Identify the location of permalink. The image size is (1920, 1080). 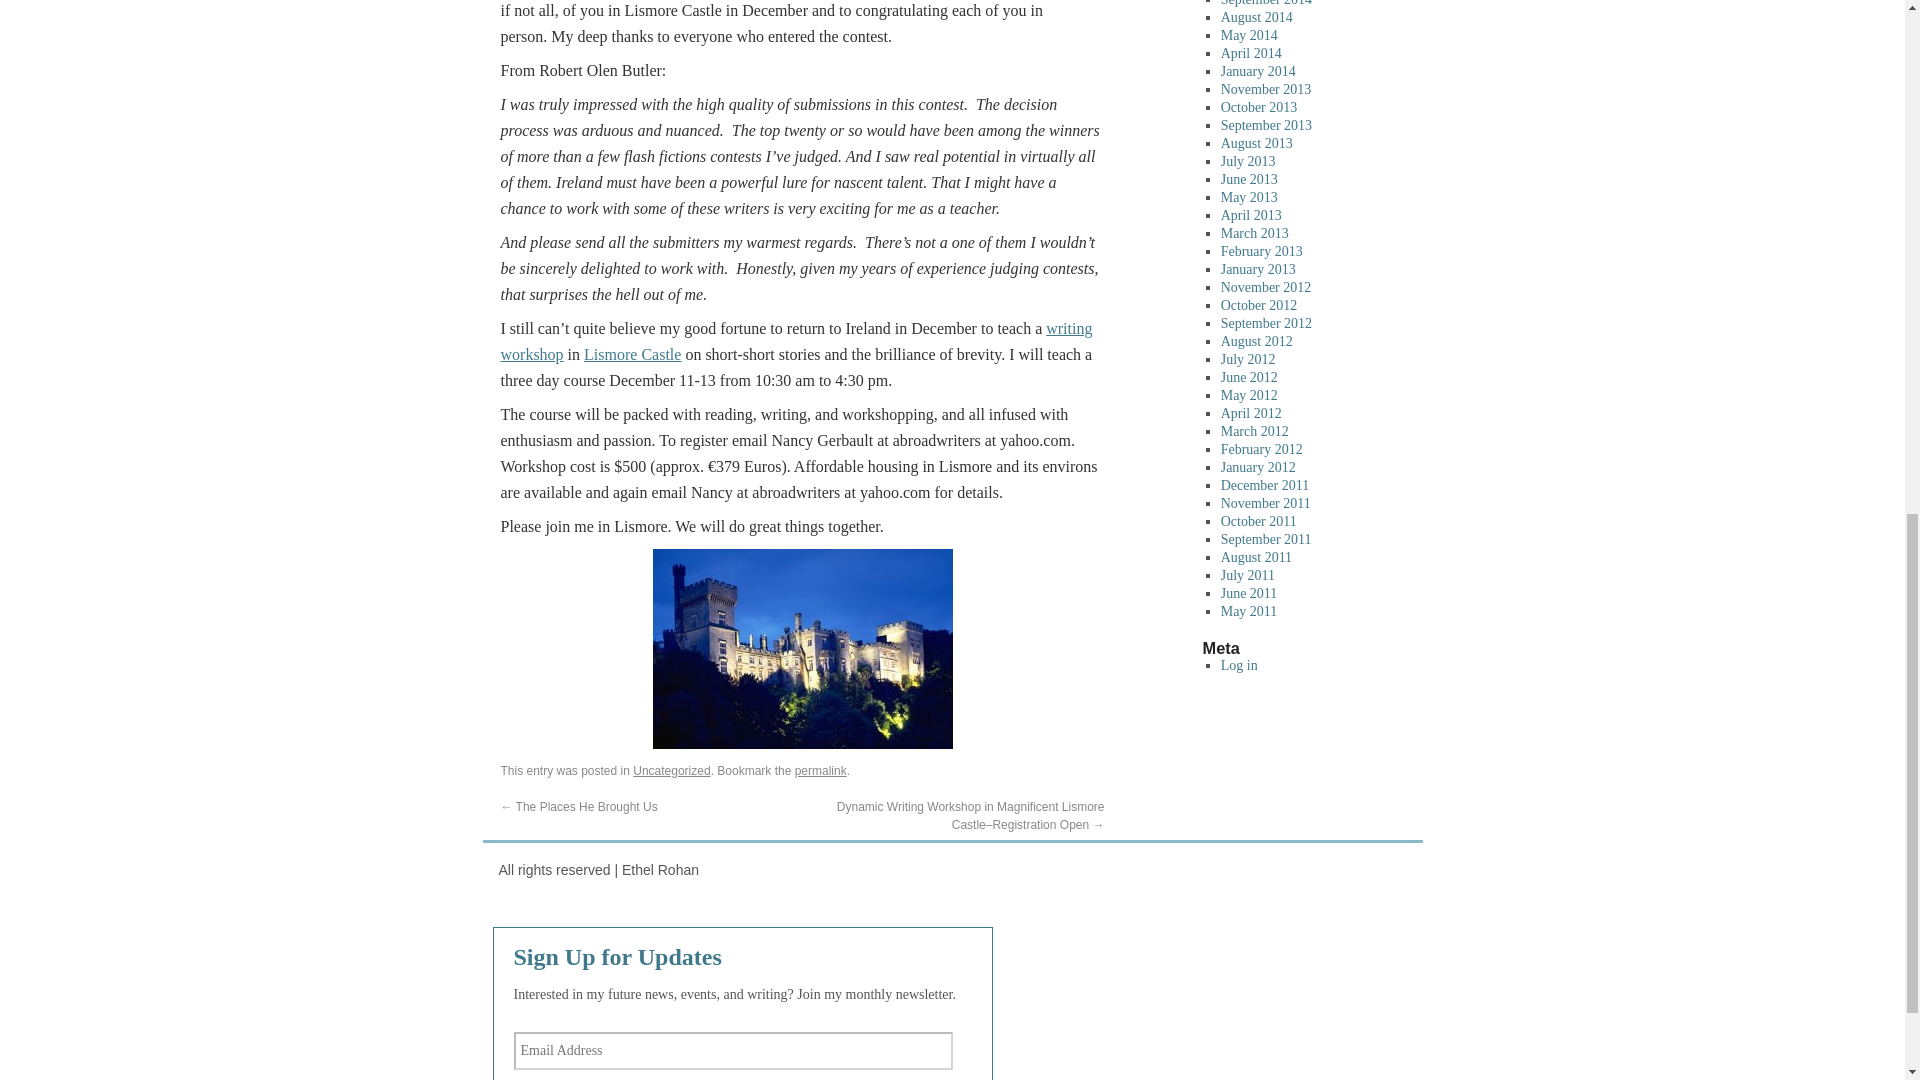
(820, 770).